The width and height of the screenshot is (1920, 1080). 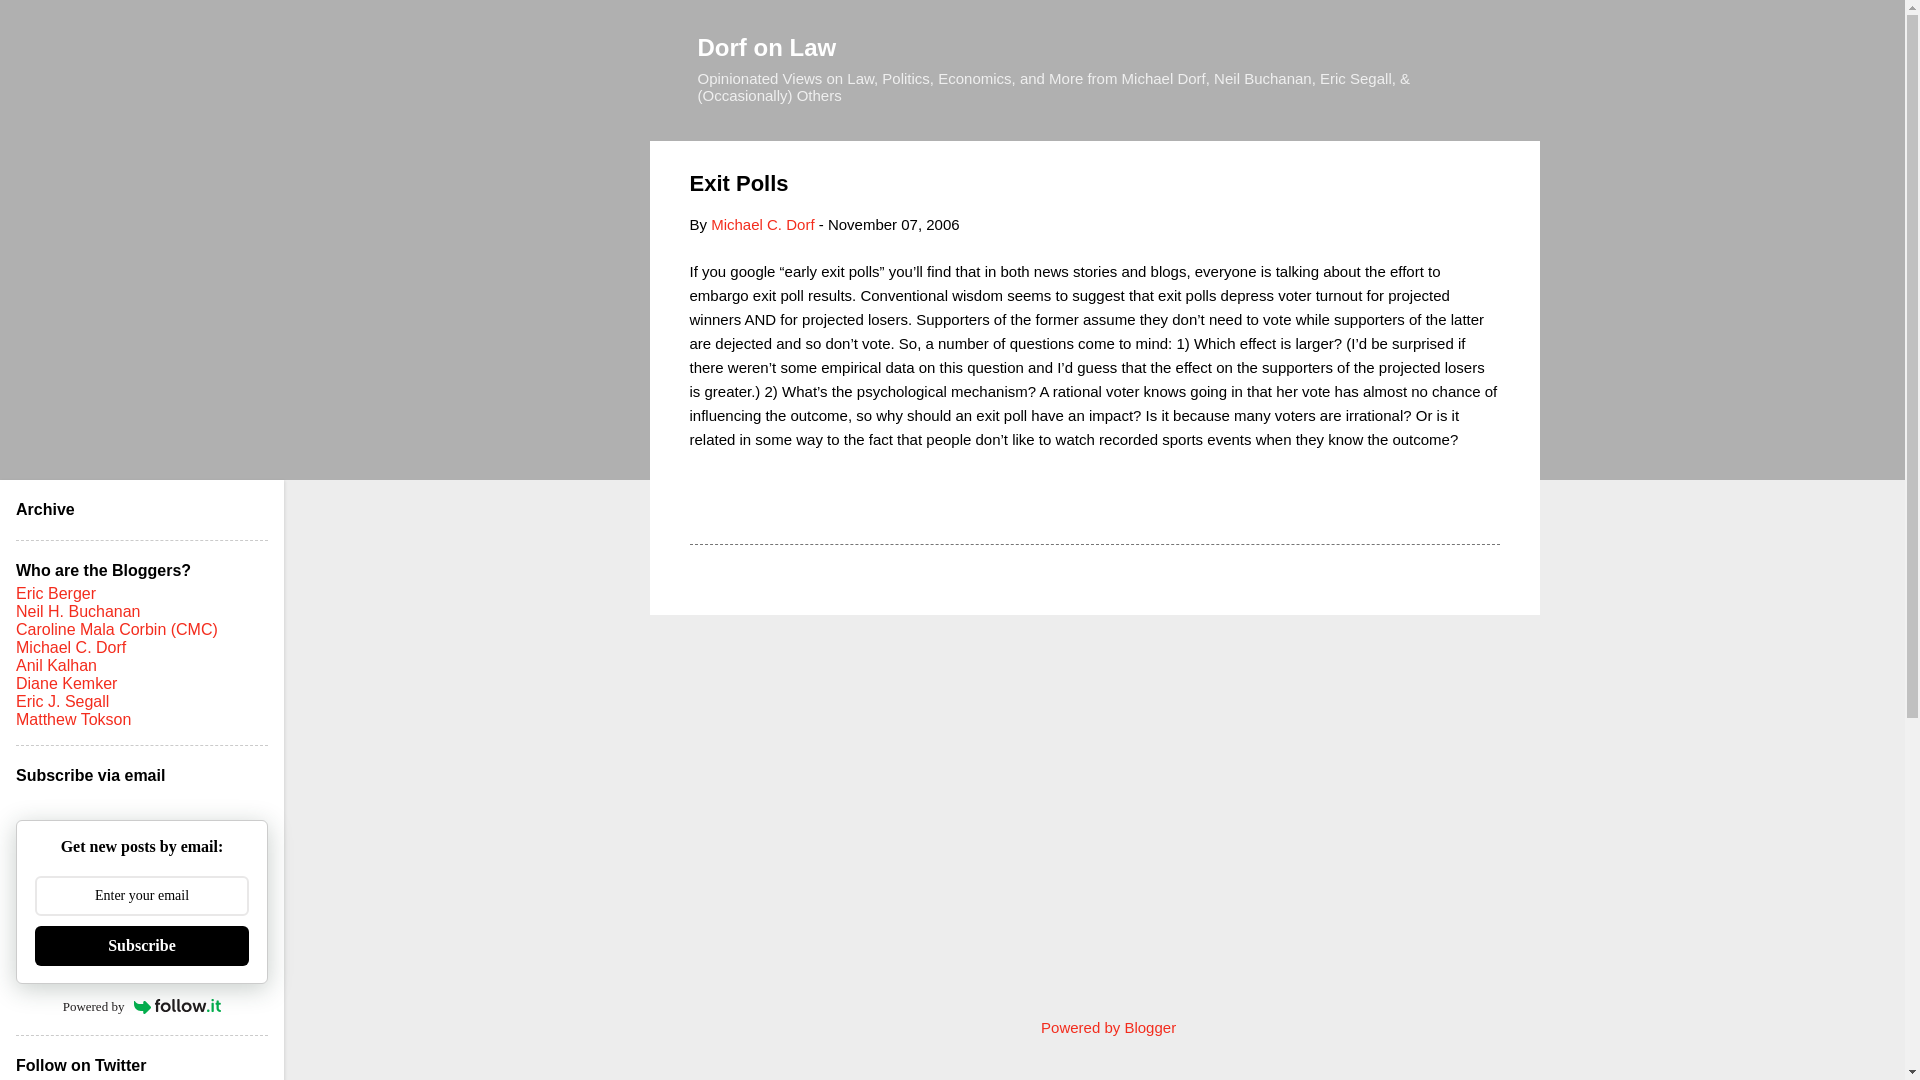 I want to click on November 07, 2006, so click(x=894, y=224).